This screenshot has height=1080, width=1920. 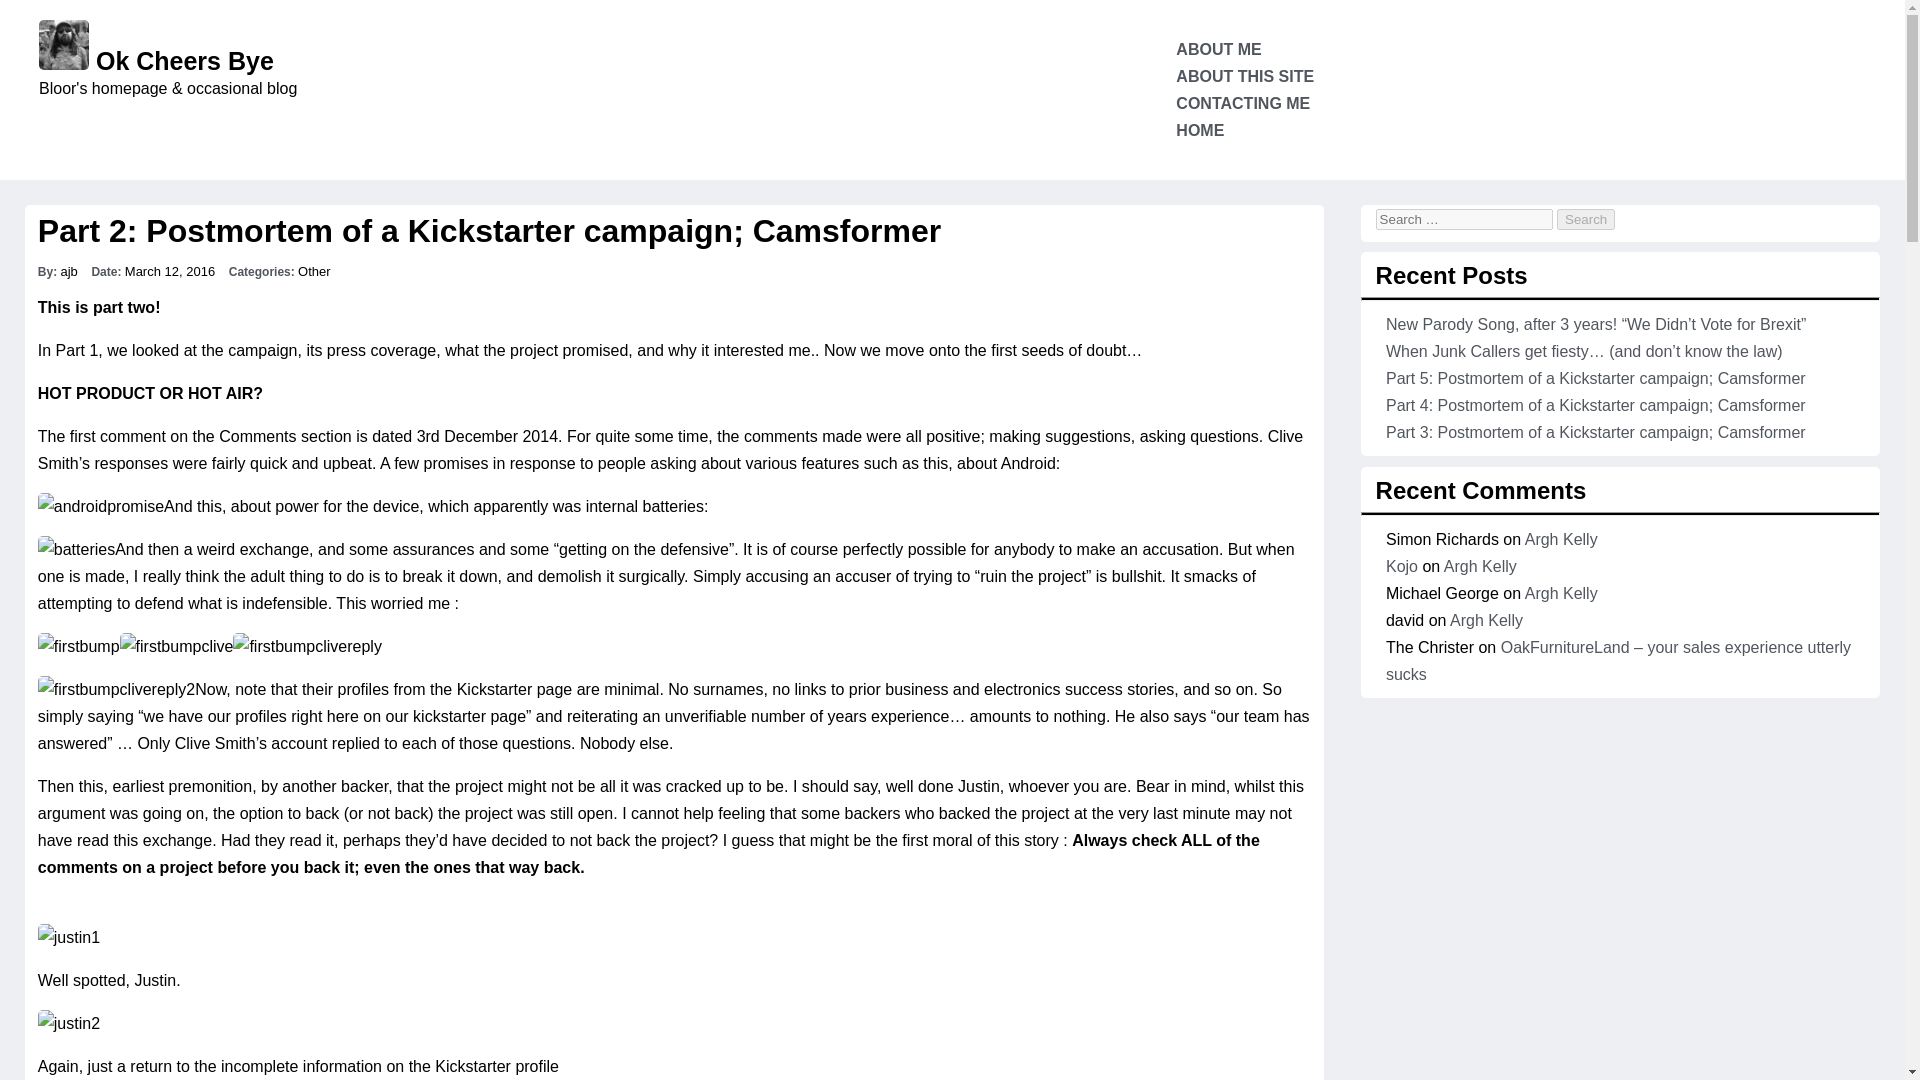 What do you see at coordinates (314, 270) in the screenshot?
I see `Other` at bounding box center [314, 270].